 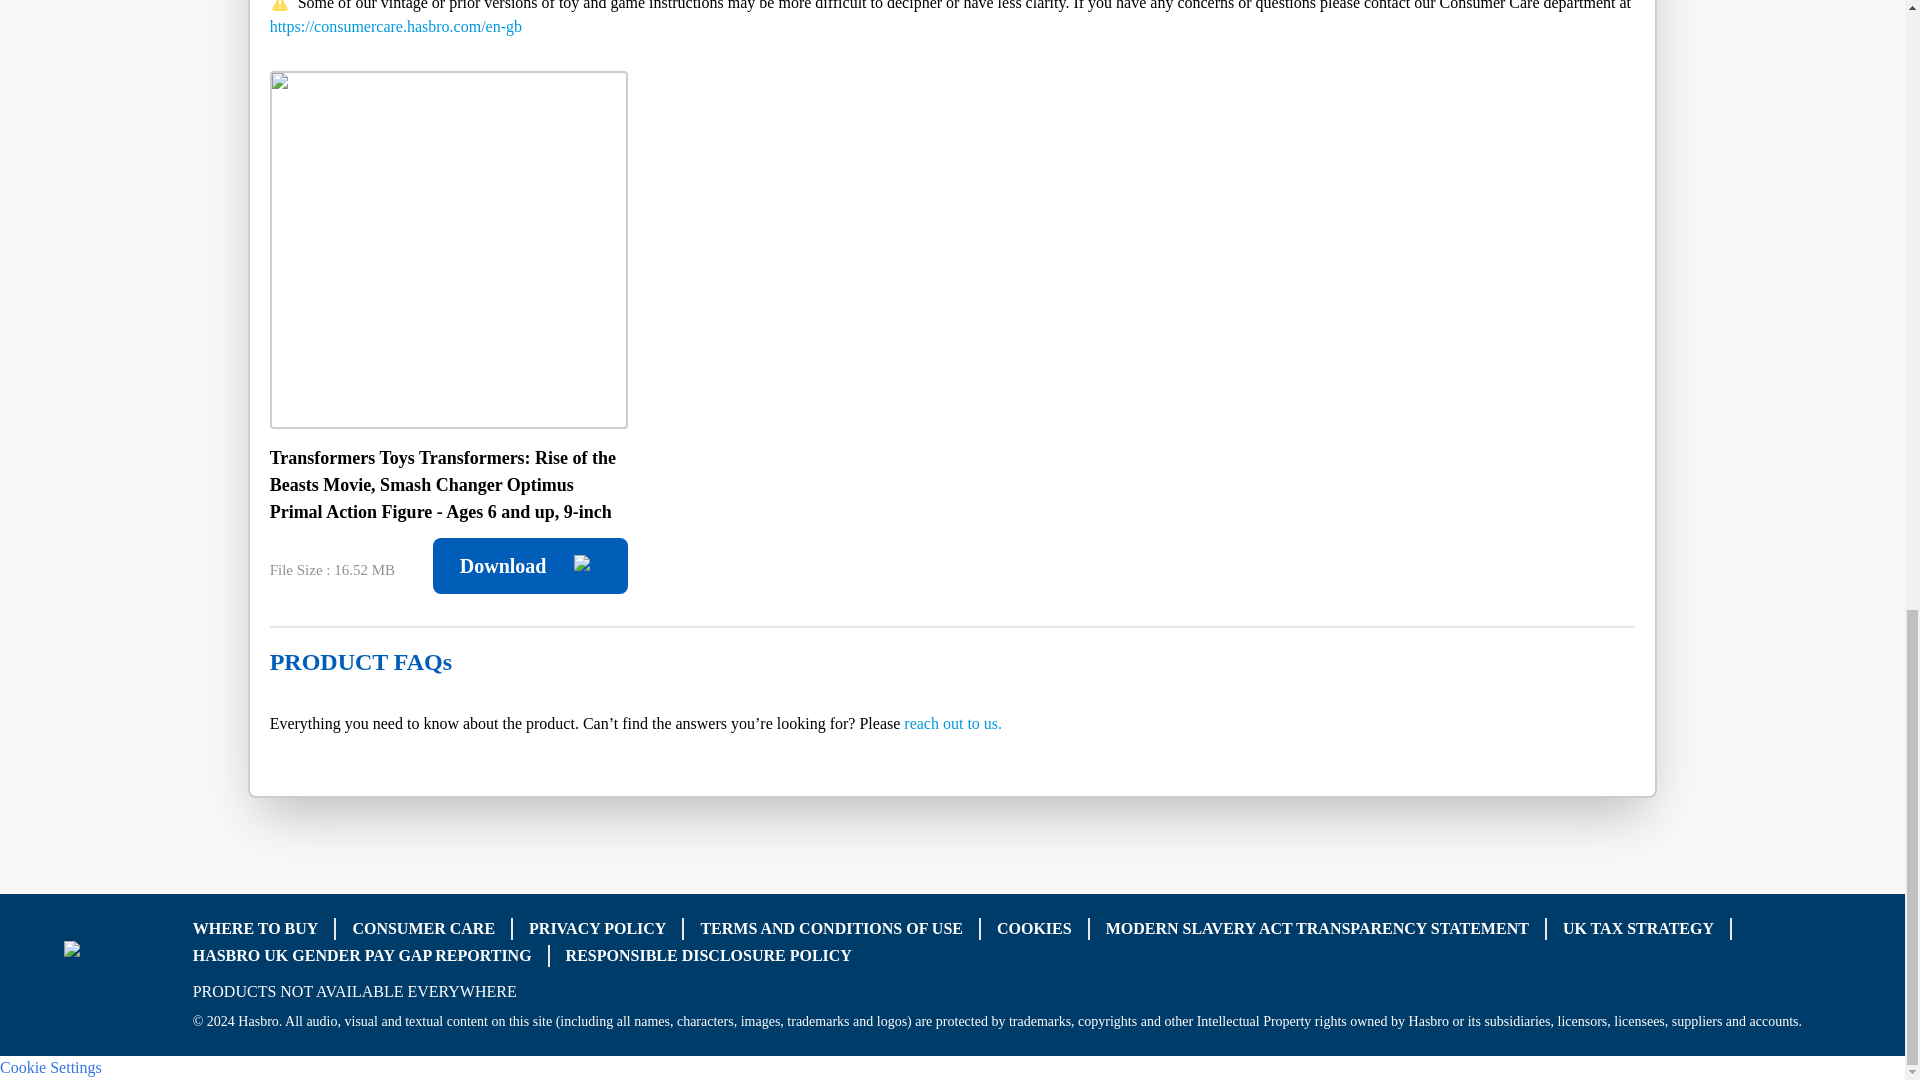 What do you see at coordinates (1034, 928) in the screenshot?
I see `COOKIES` at bounding box center [1034, 928].